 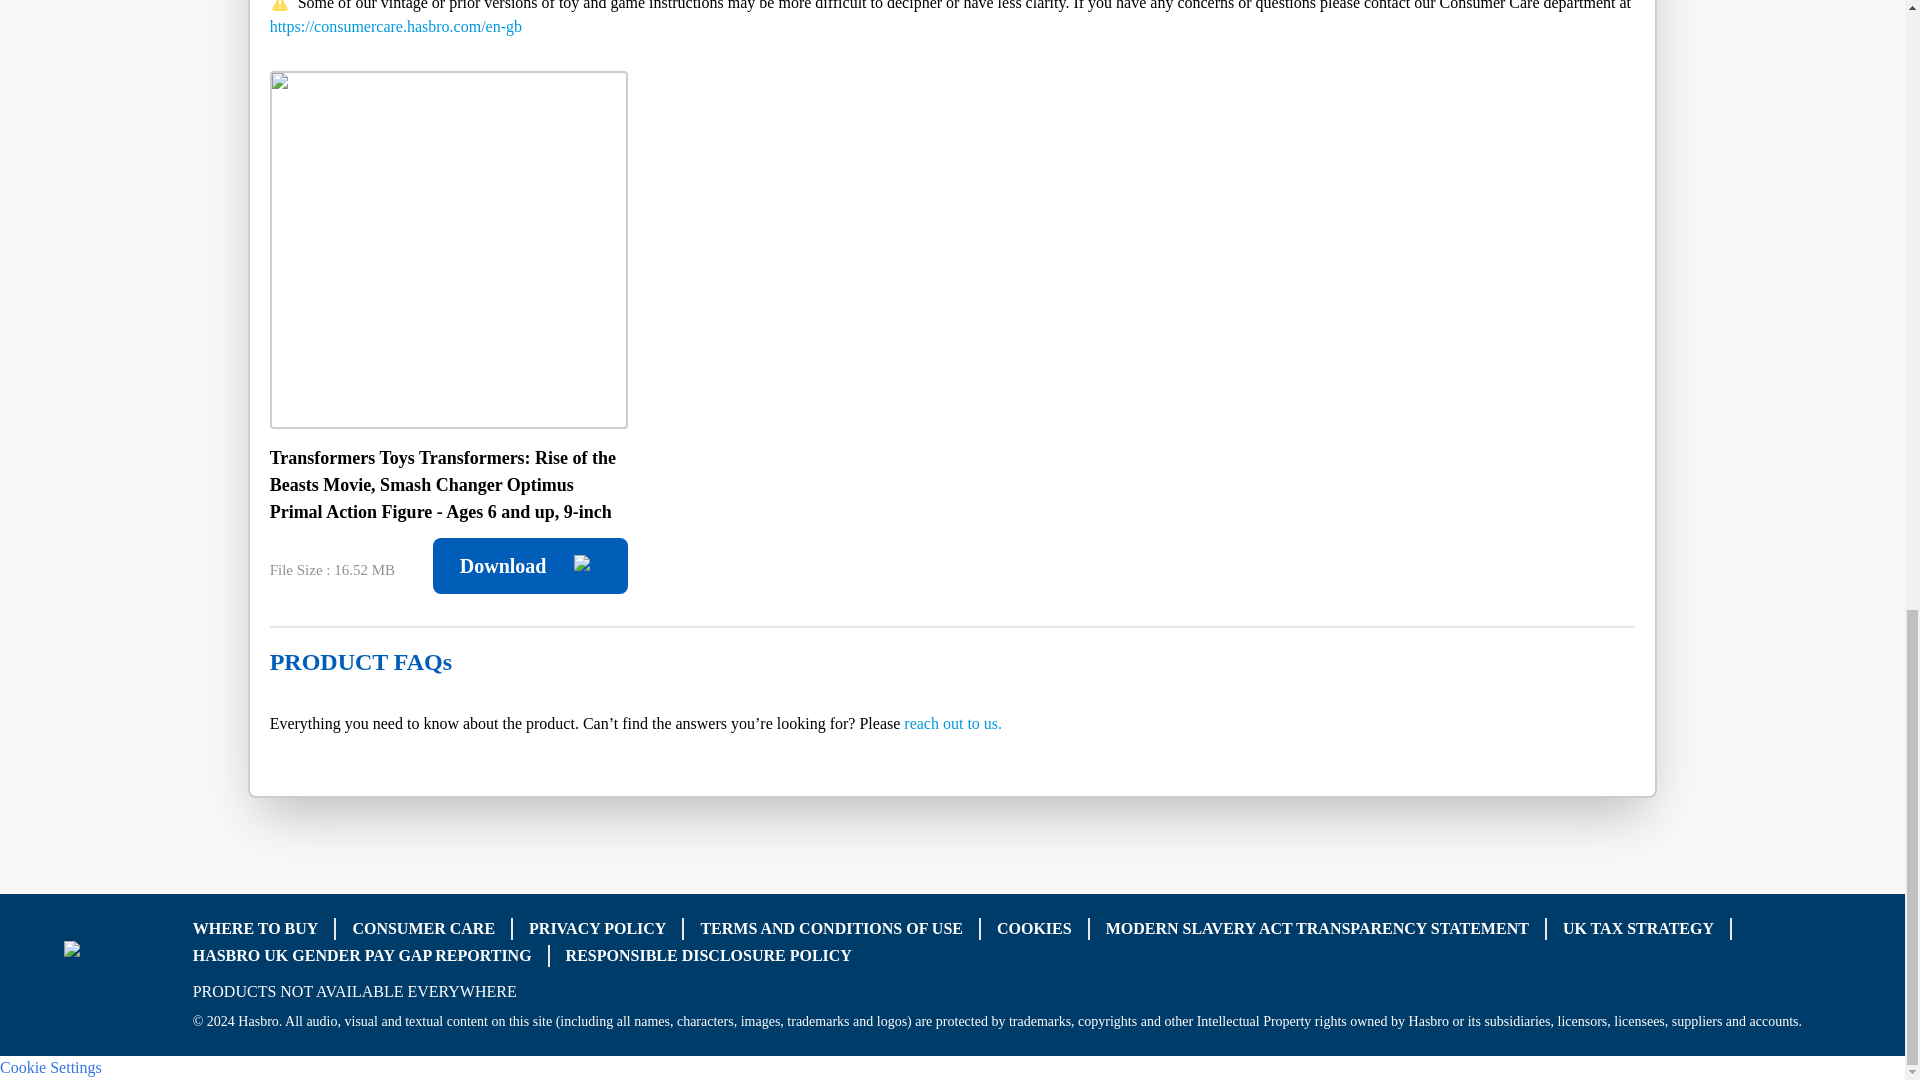 What do you see at coordinates (1034, 928) in the screenshot?
I see `COOKIES` at bounding box center [1034, 928].